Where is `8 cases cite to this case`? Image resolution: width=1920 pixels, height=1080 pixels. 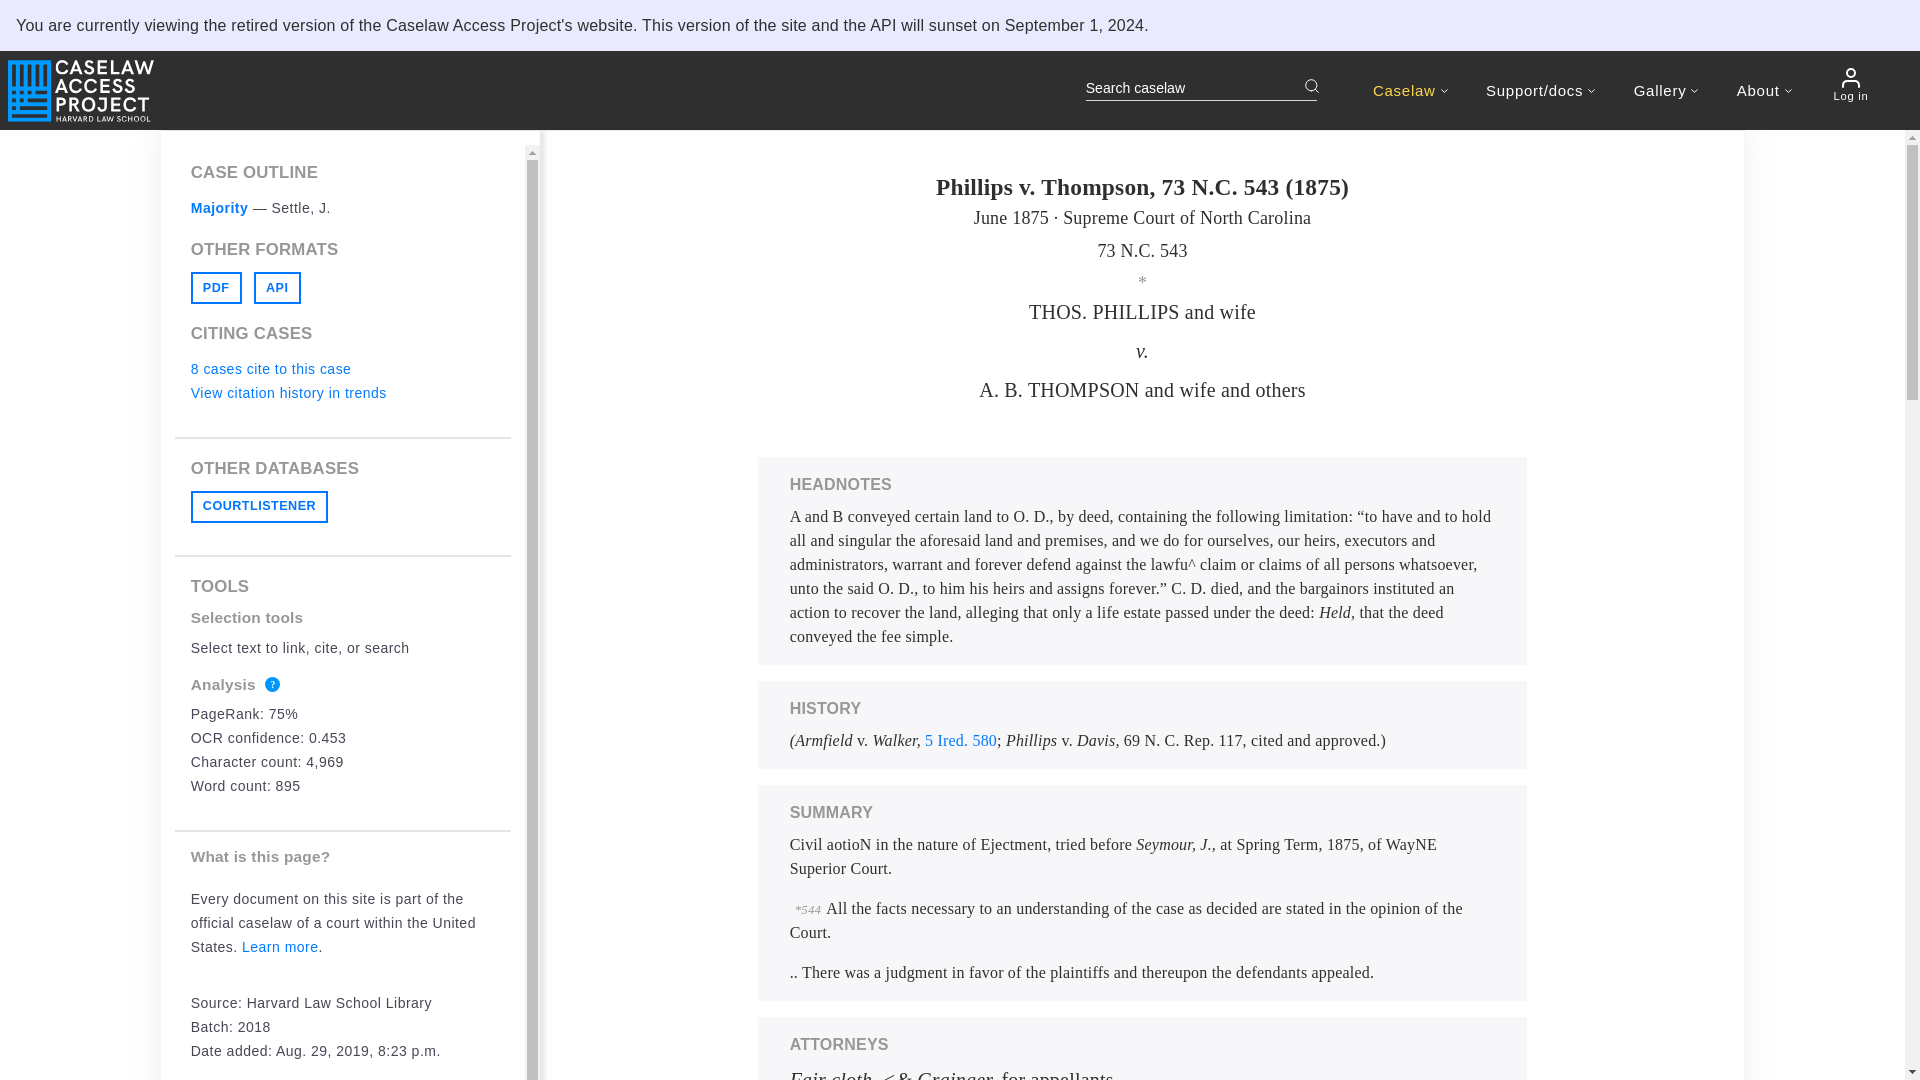 8 cases cite to this case is located at coordinates (270, 368).